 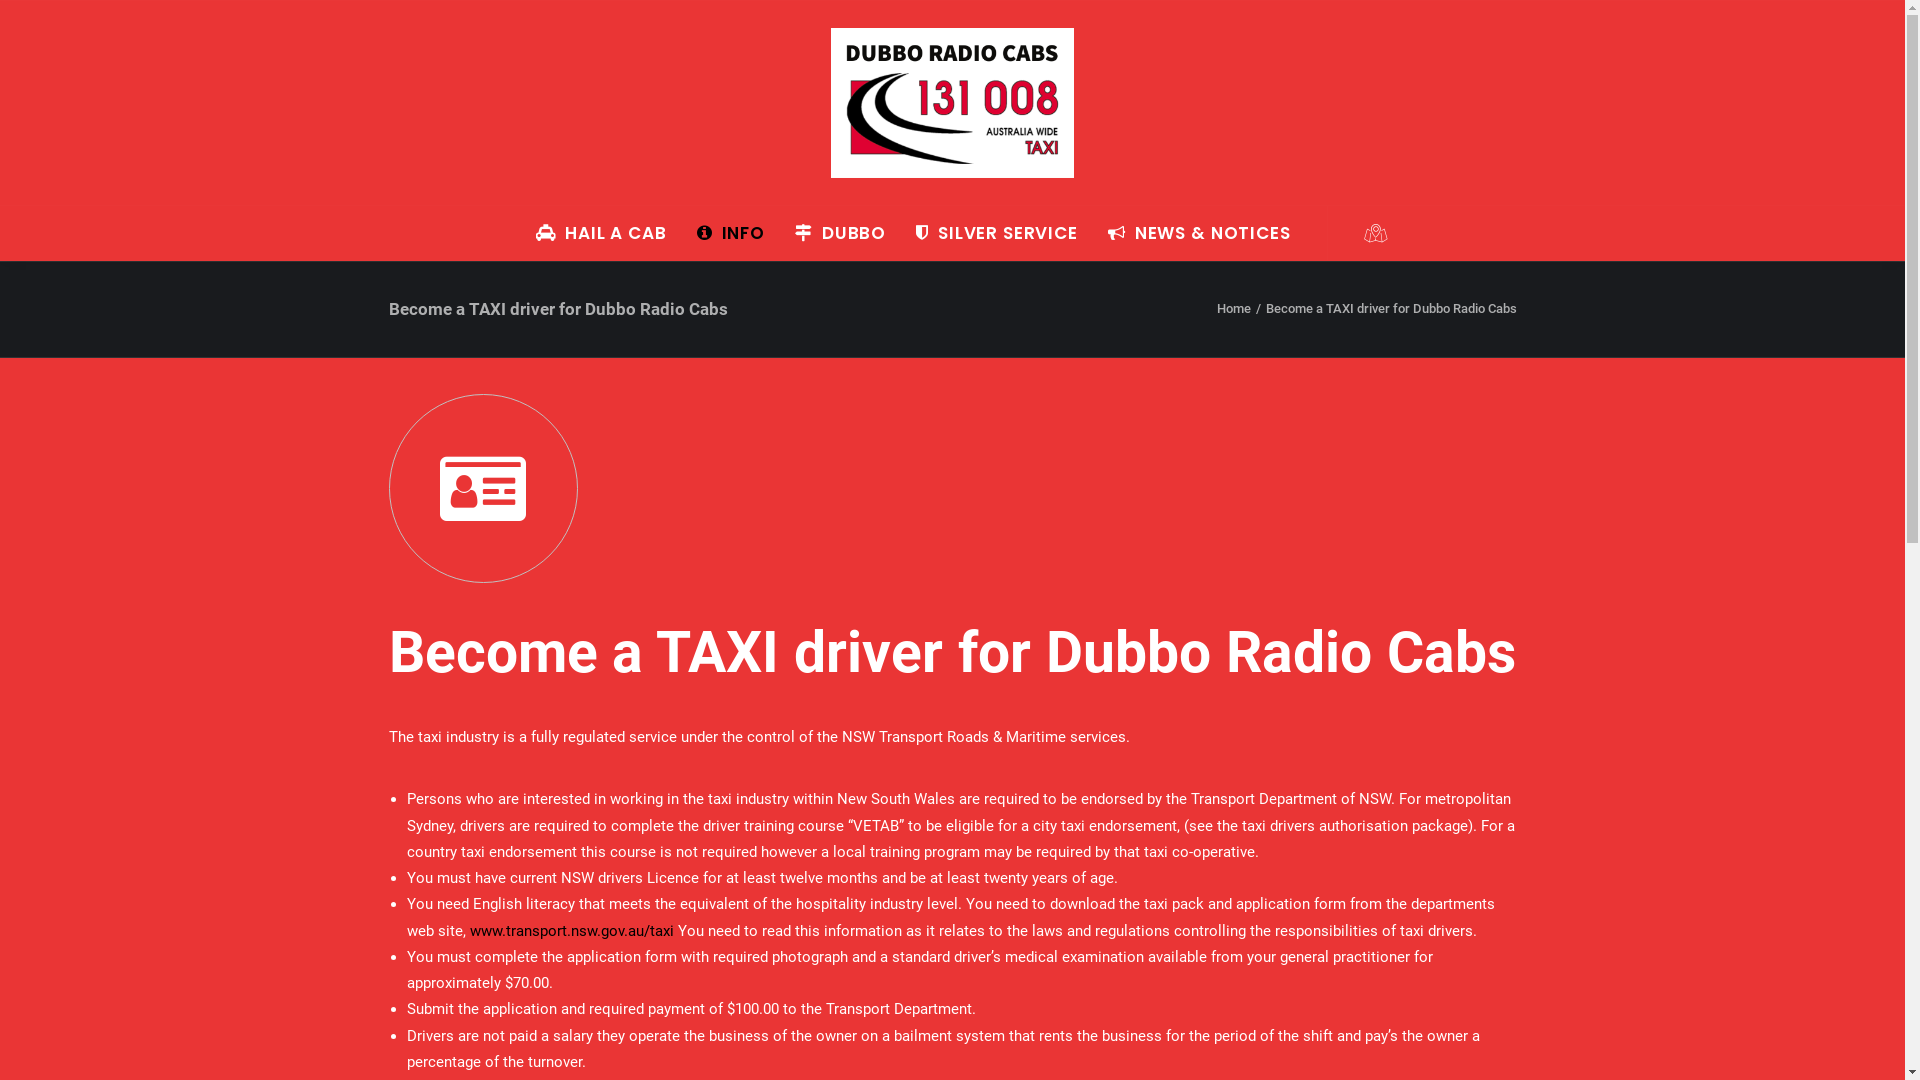 I want to click on NEWS & NOTICES, so click(x=1193, y=233).